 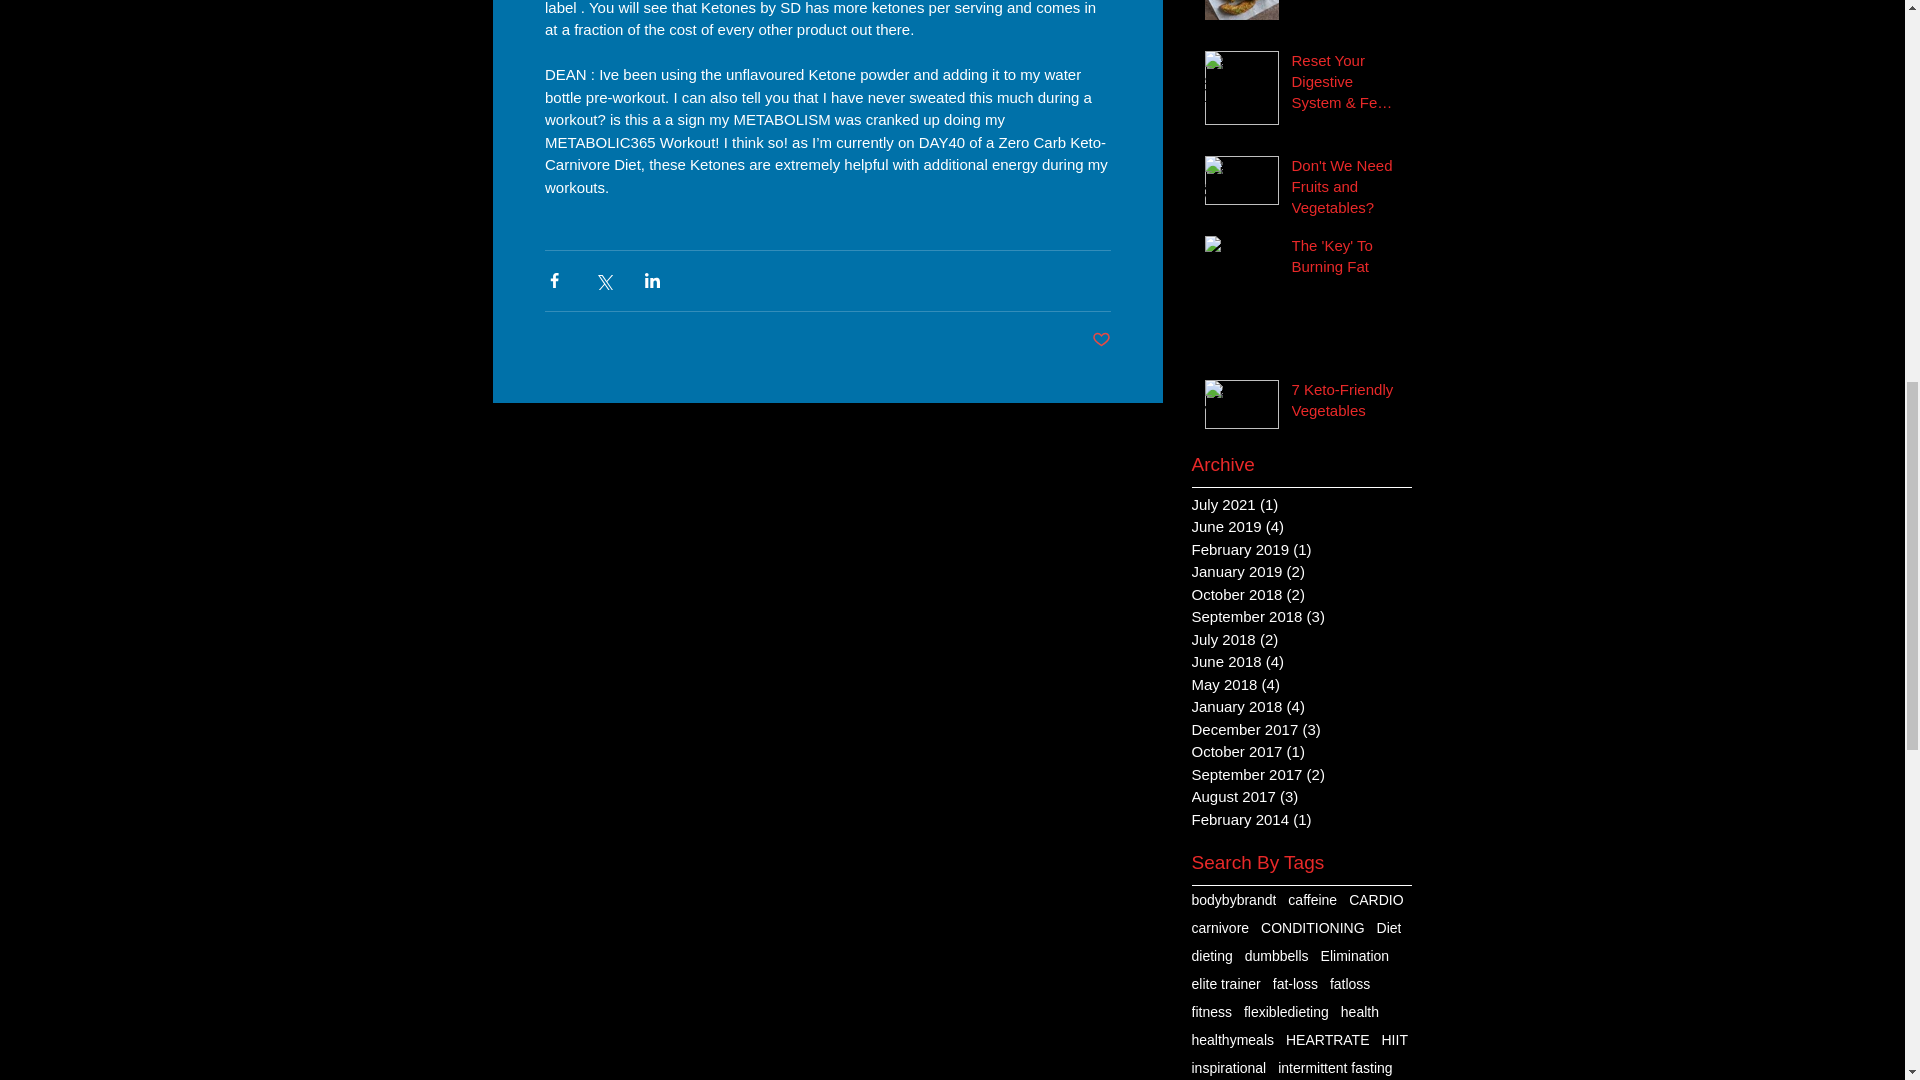 I want to click on Don't We Need Fruits and Vegetables?, so click(x=1346, y=190).